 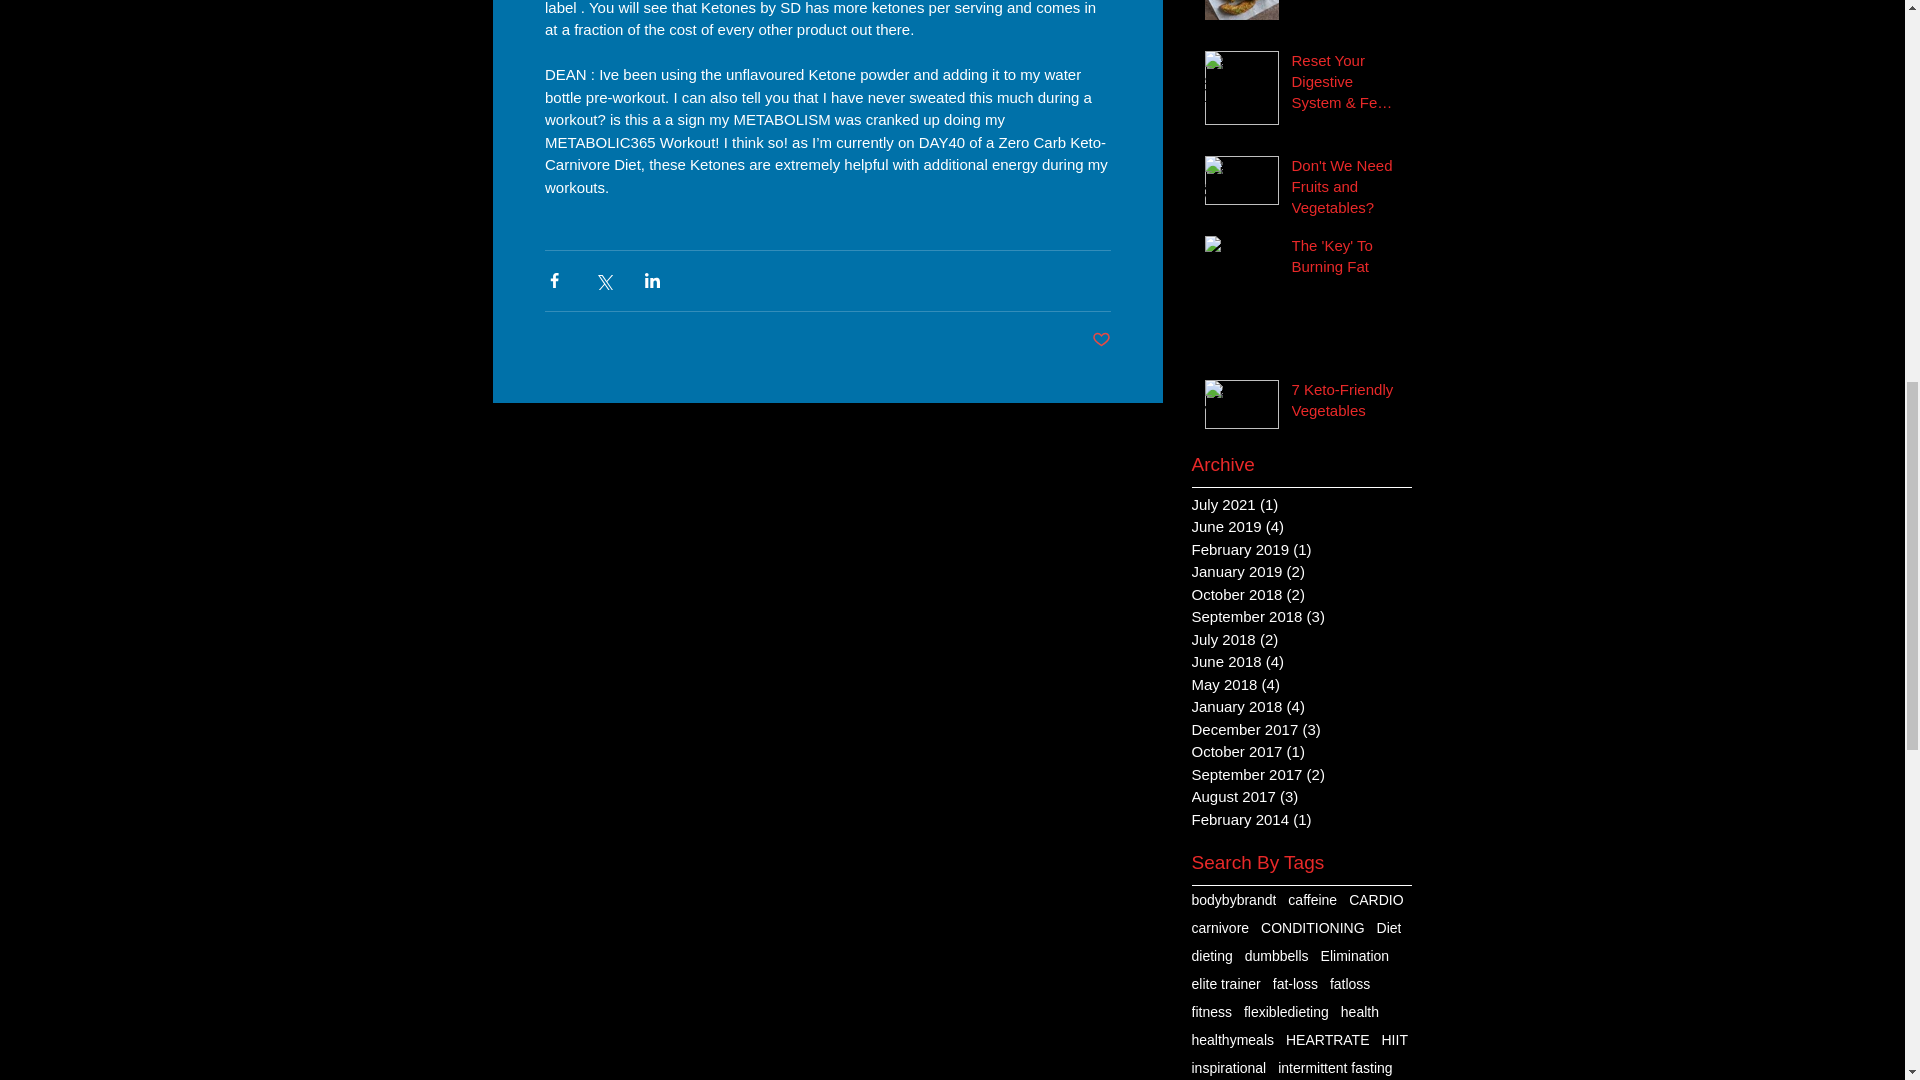 I want to click on Don't We Need Fruits and Vegetables?, so click(x=1346, y=190).